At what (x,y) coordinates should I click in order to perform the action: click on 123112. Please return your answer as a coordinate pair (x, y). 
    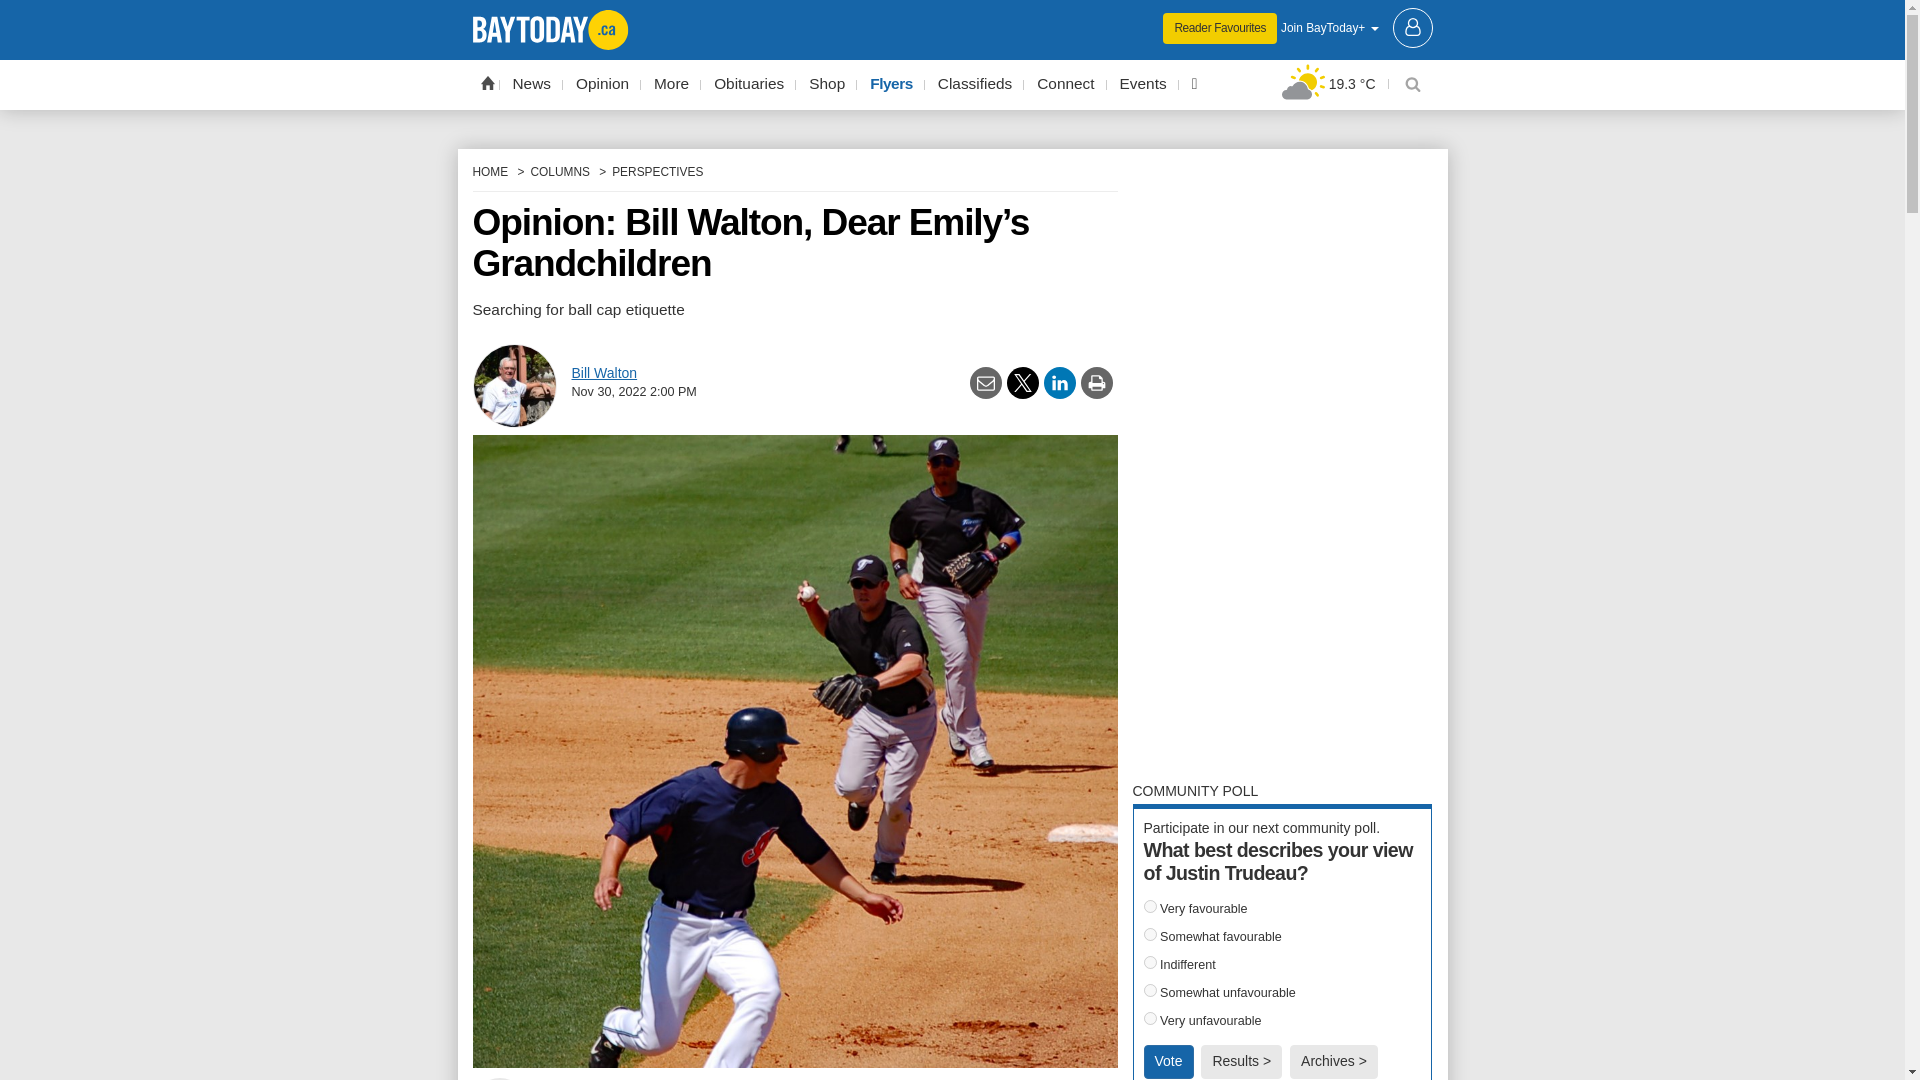
    Looking at the image, I should click on (1150, 934).